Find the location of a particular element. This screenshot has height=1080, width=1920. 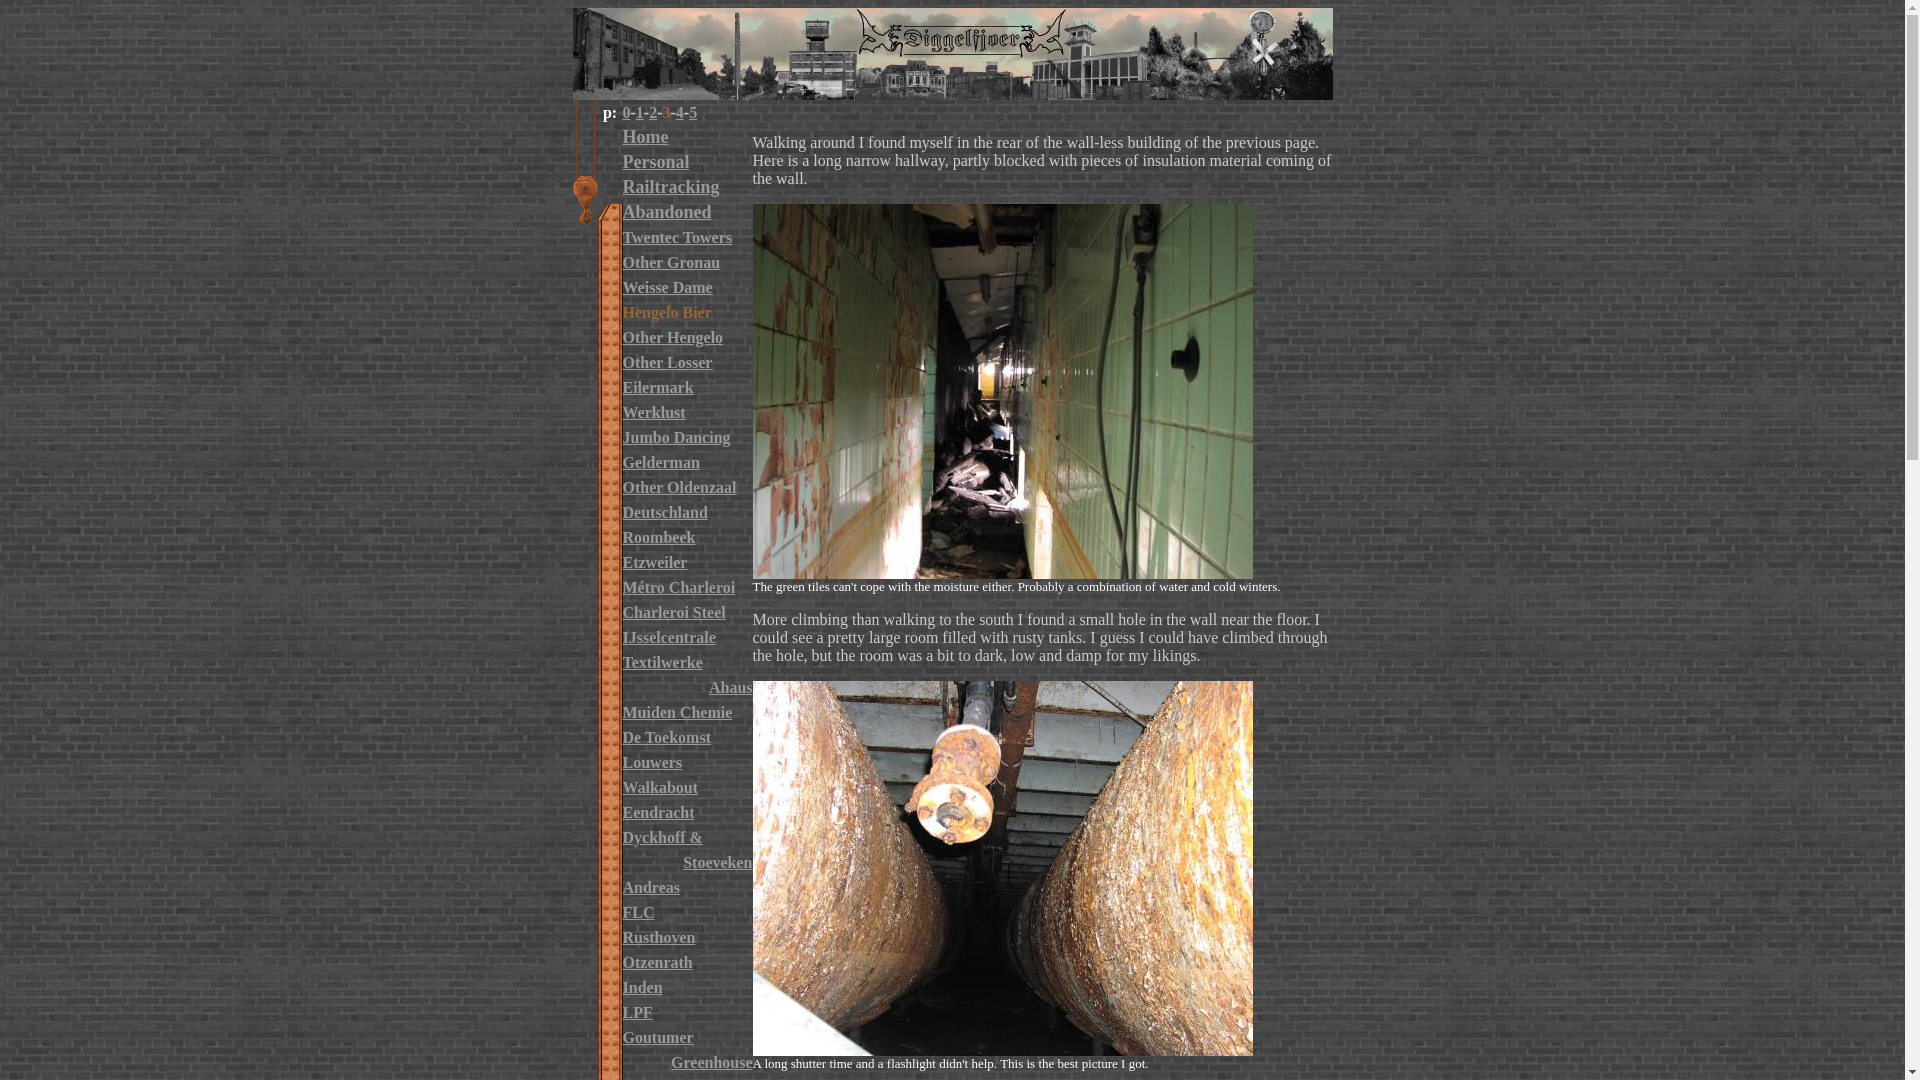

Other Hengelo is located at coordinates (672, 336).